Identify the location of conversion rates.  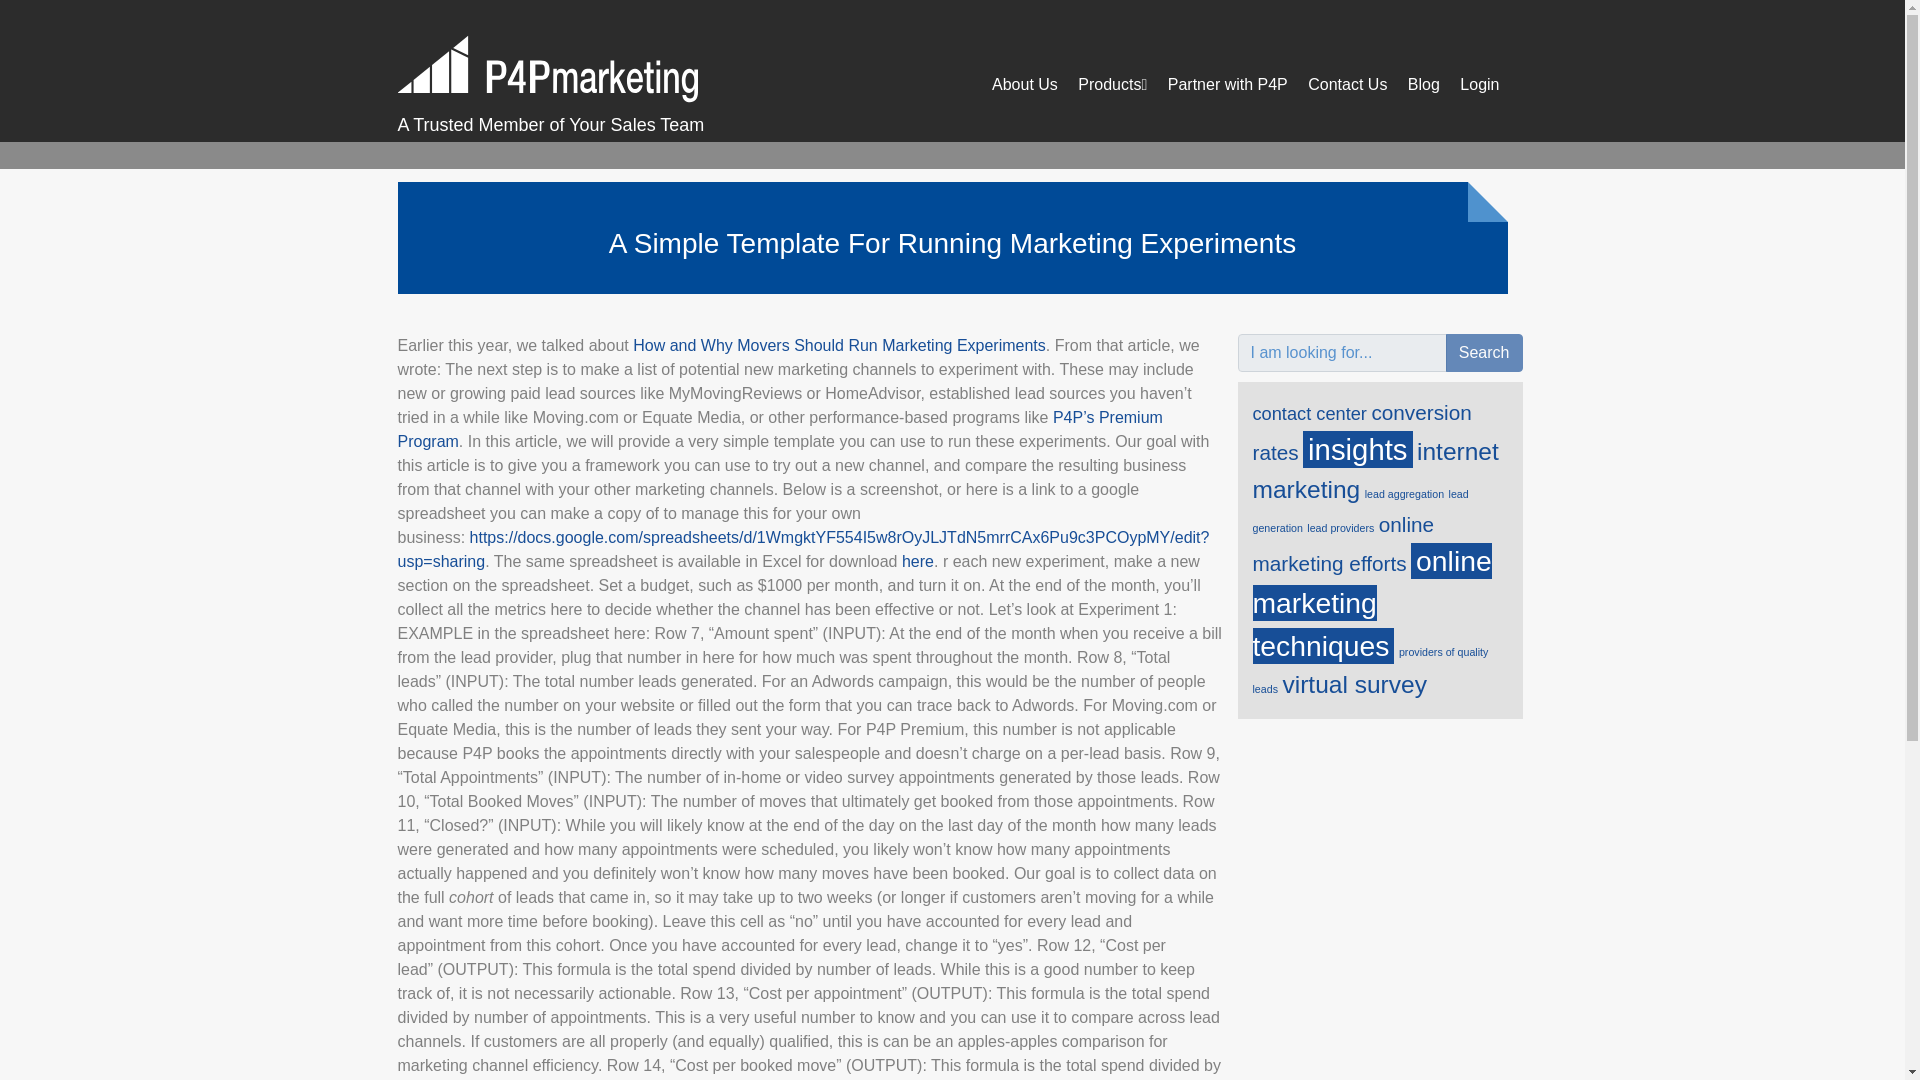
(1360, 432).